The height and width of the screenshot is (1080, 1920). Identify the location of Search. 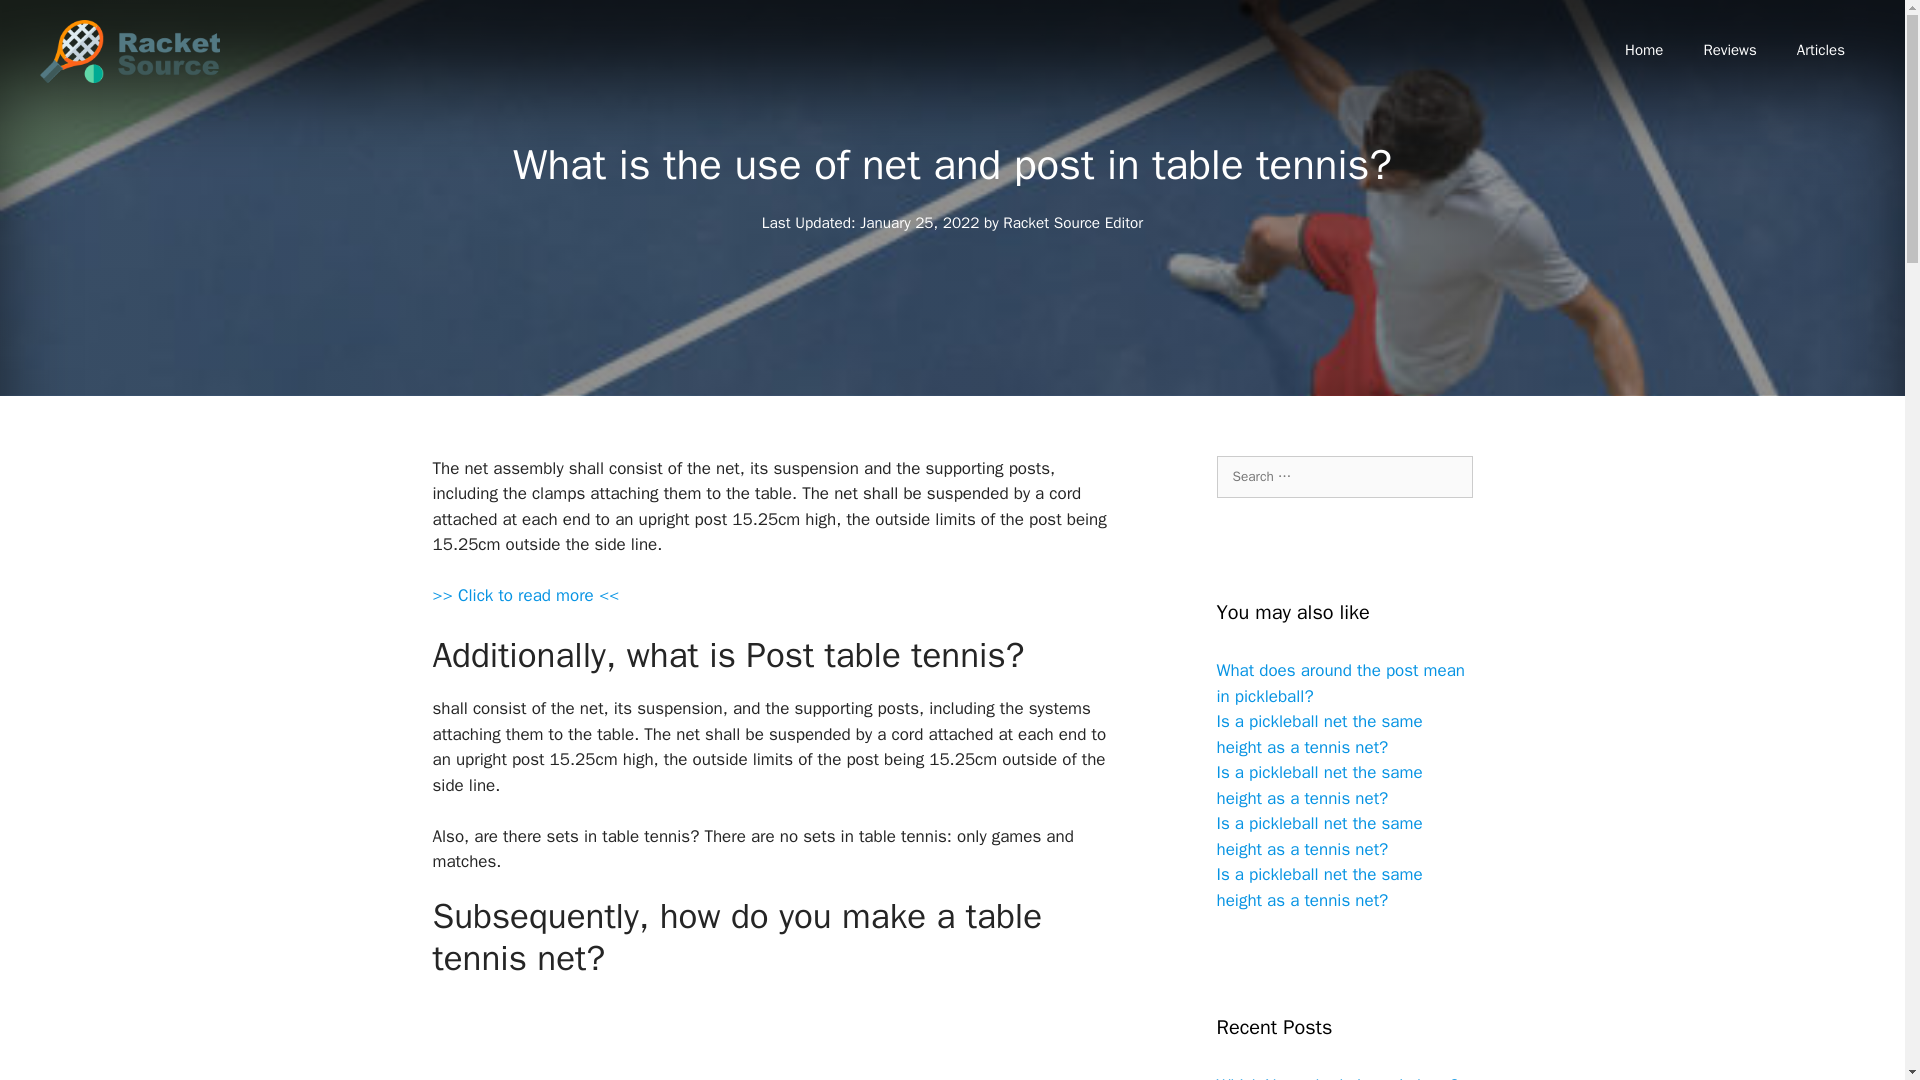
(47, 24).